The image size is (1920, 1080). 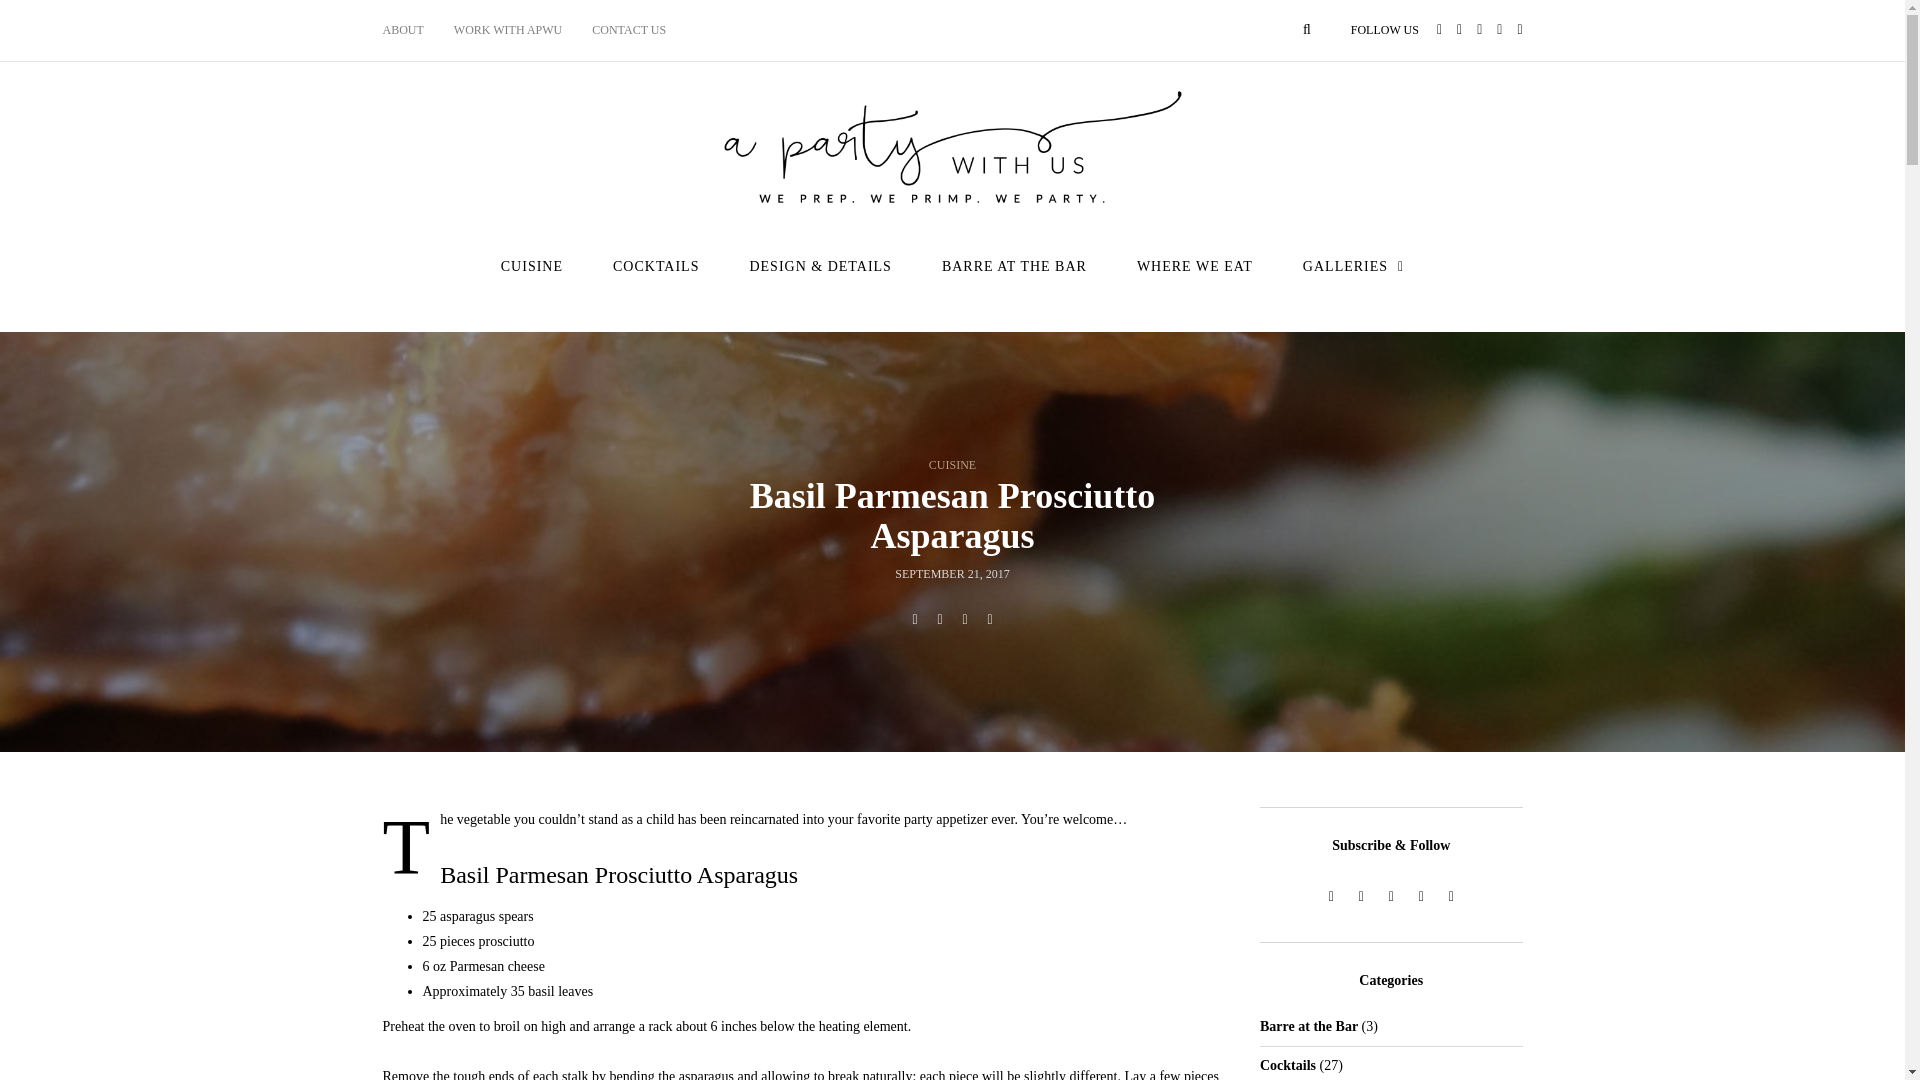 I want to click on GALLERIES, so click(x=1353, y=266).